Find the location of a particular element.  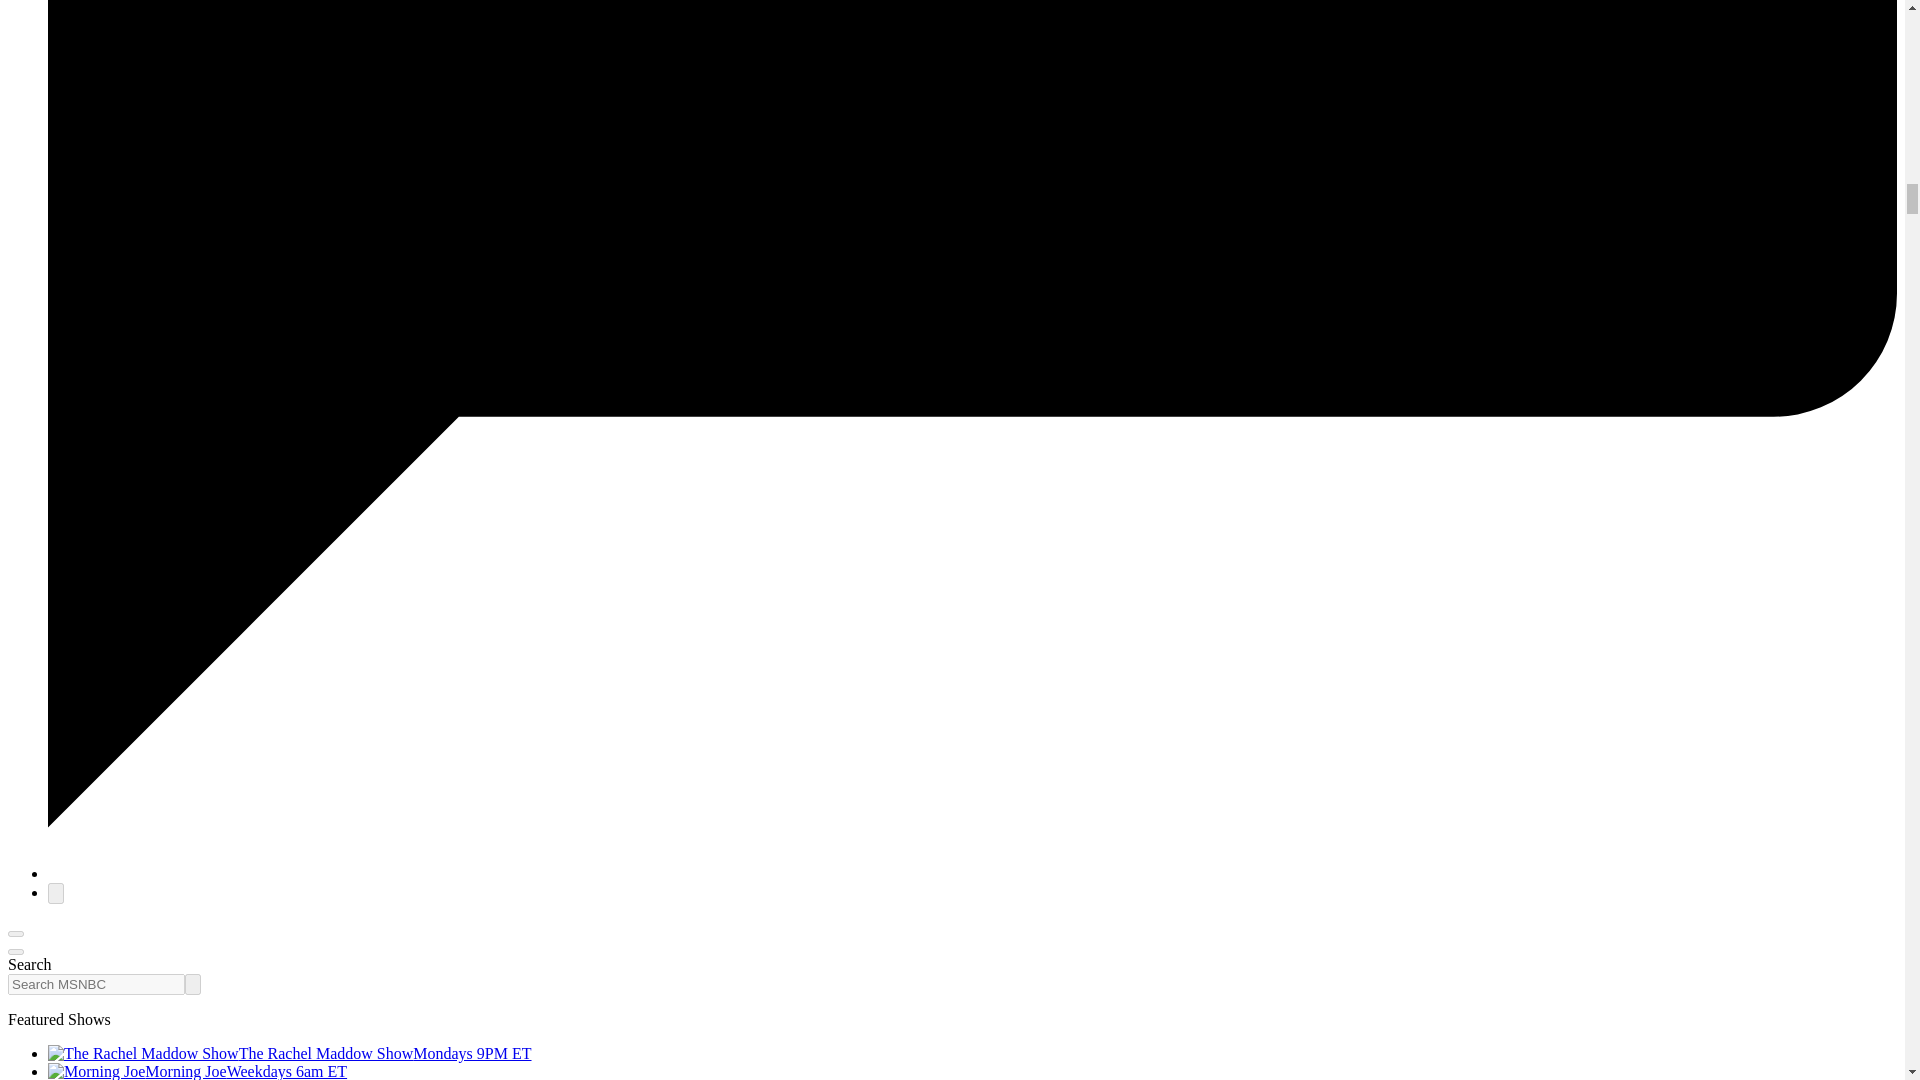

The Rachel Maddow ShowMondays 9PM ET is located at coordinates (290, 1053).